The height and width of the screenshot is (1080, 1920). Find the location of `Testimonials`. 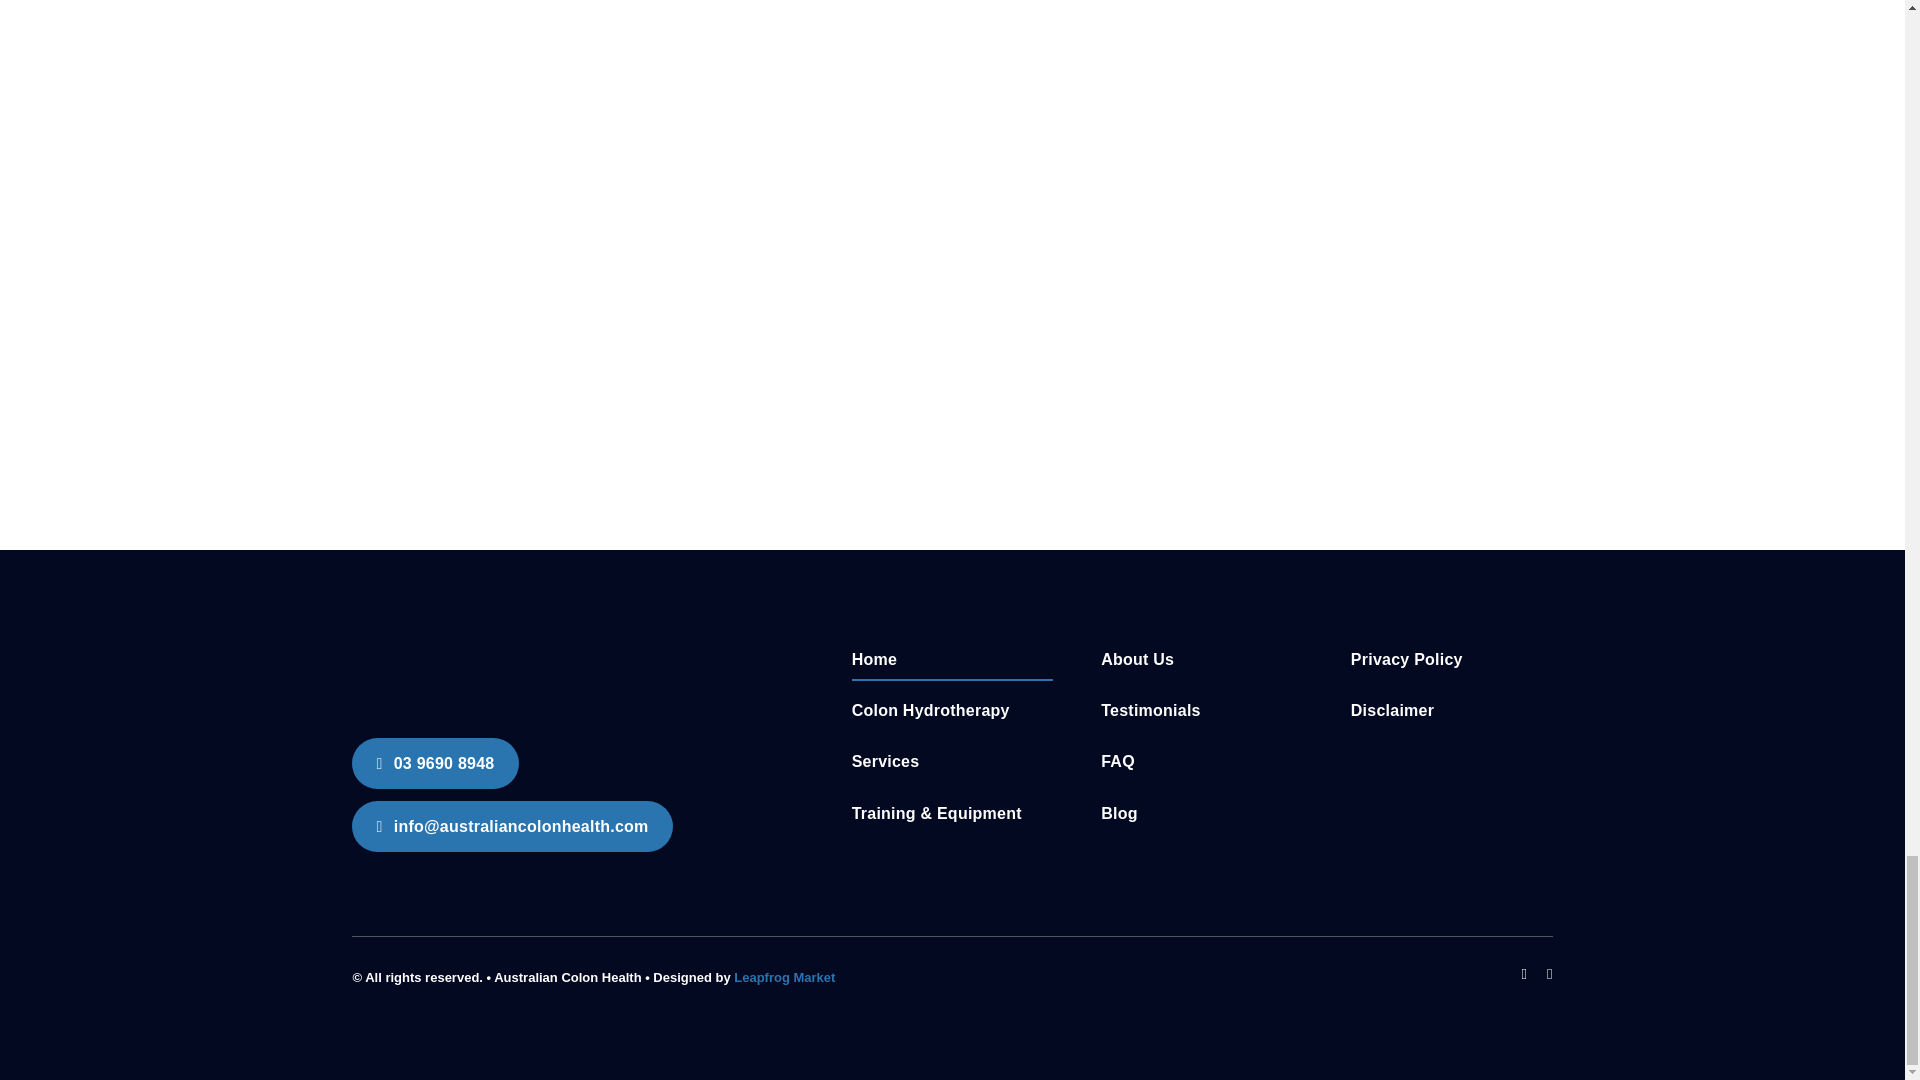

Testimonials is located at coordinates (1202, 712).